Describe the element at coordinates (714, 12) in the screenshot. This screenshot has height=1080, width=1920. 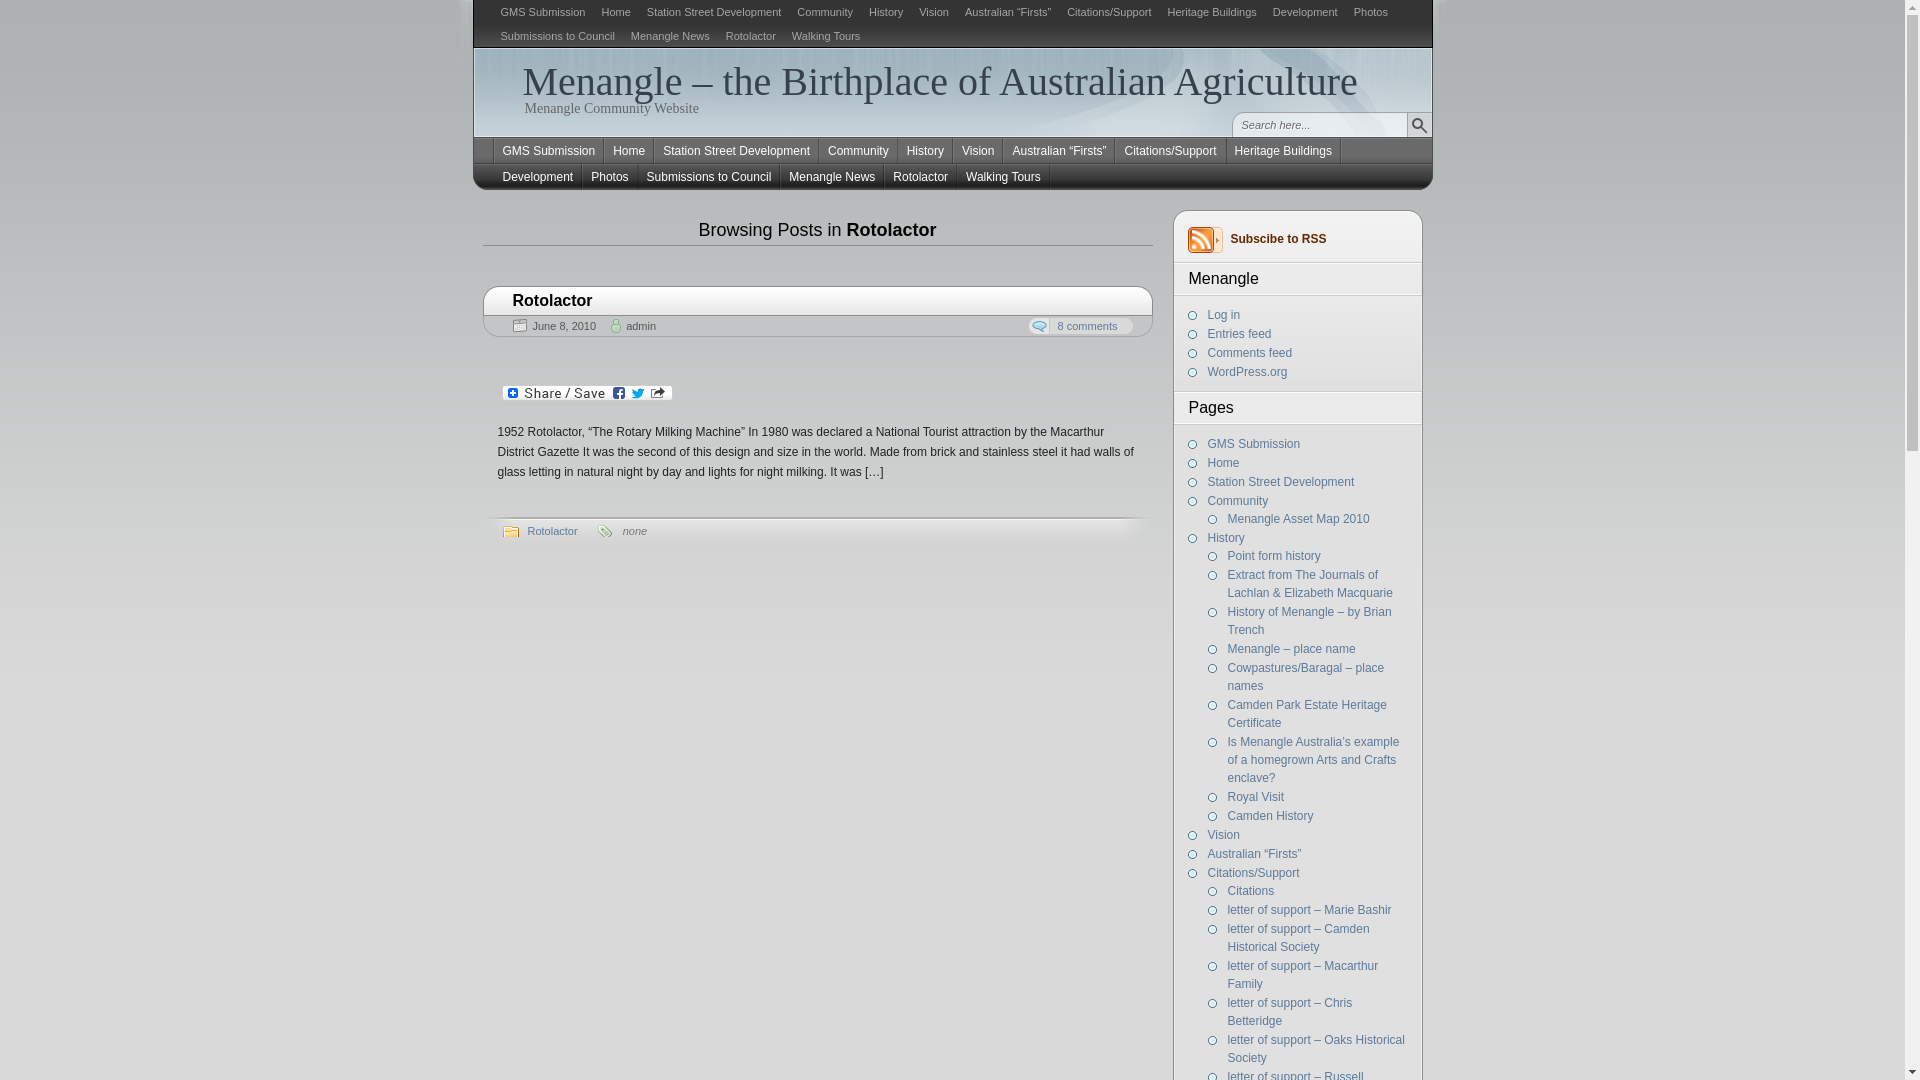
I see `Station Street Development` at that location.